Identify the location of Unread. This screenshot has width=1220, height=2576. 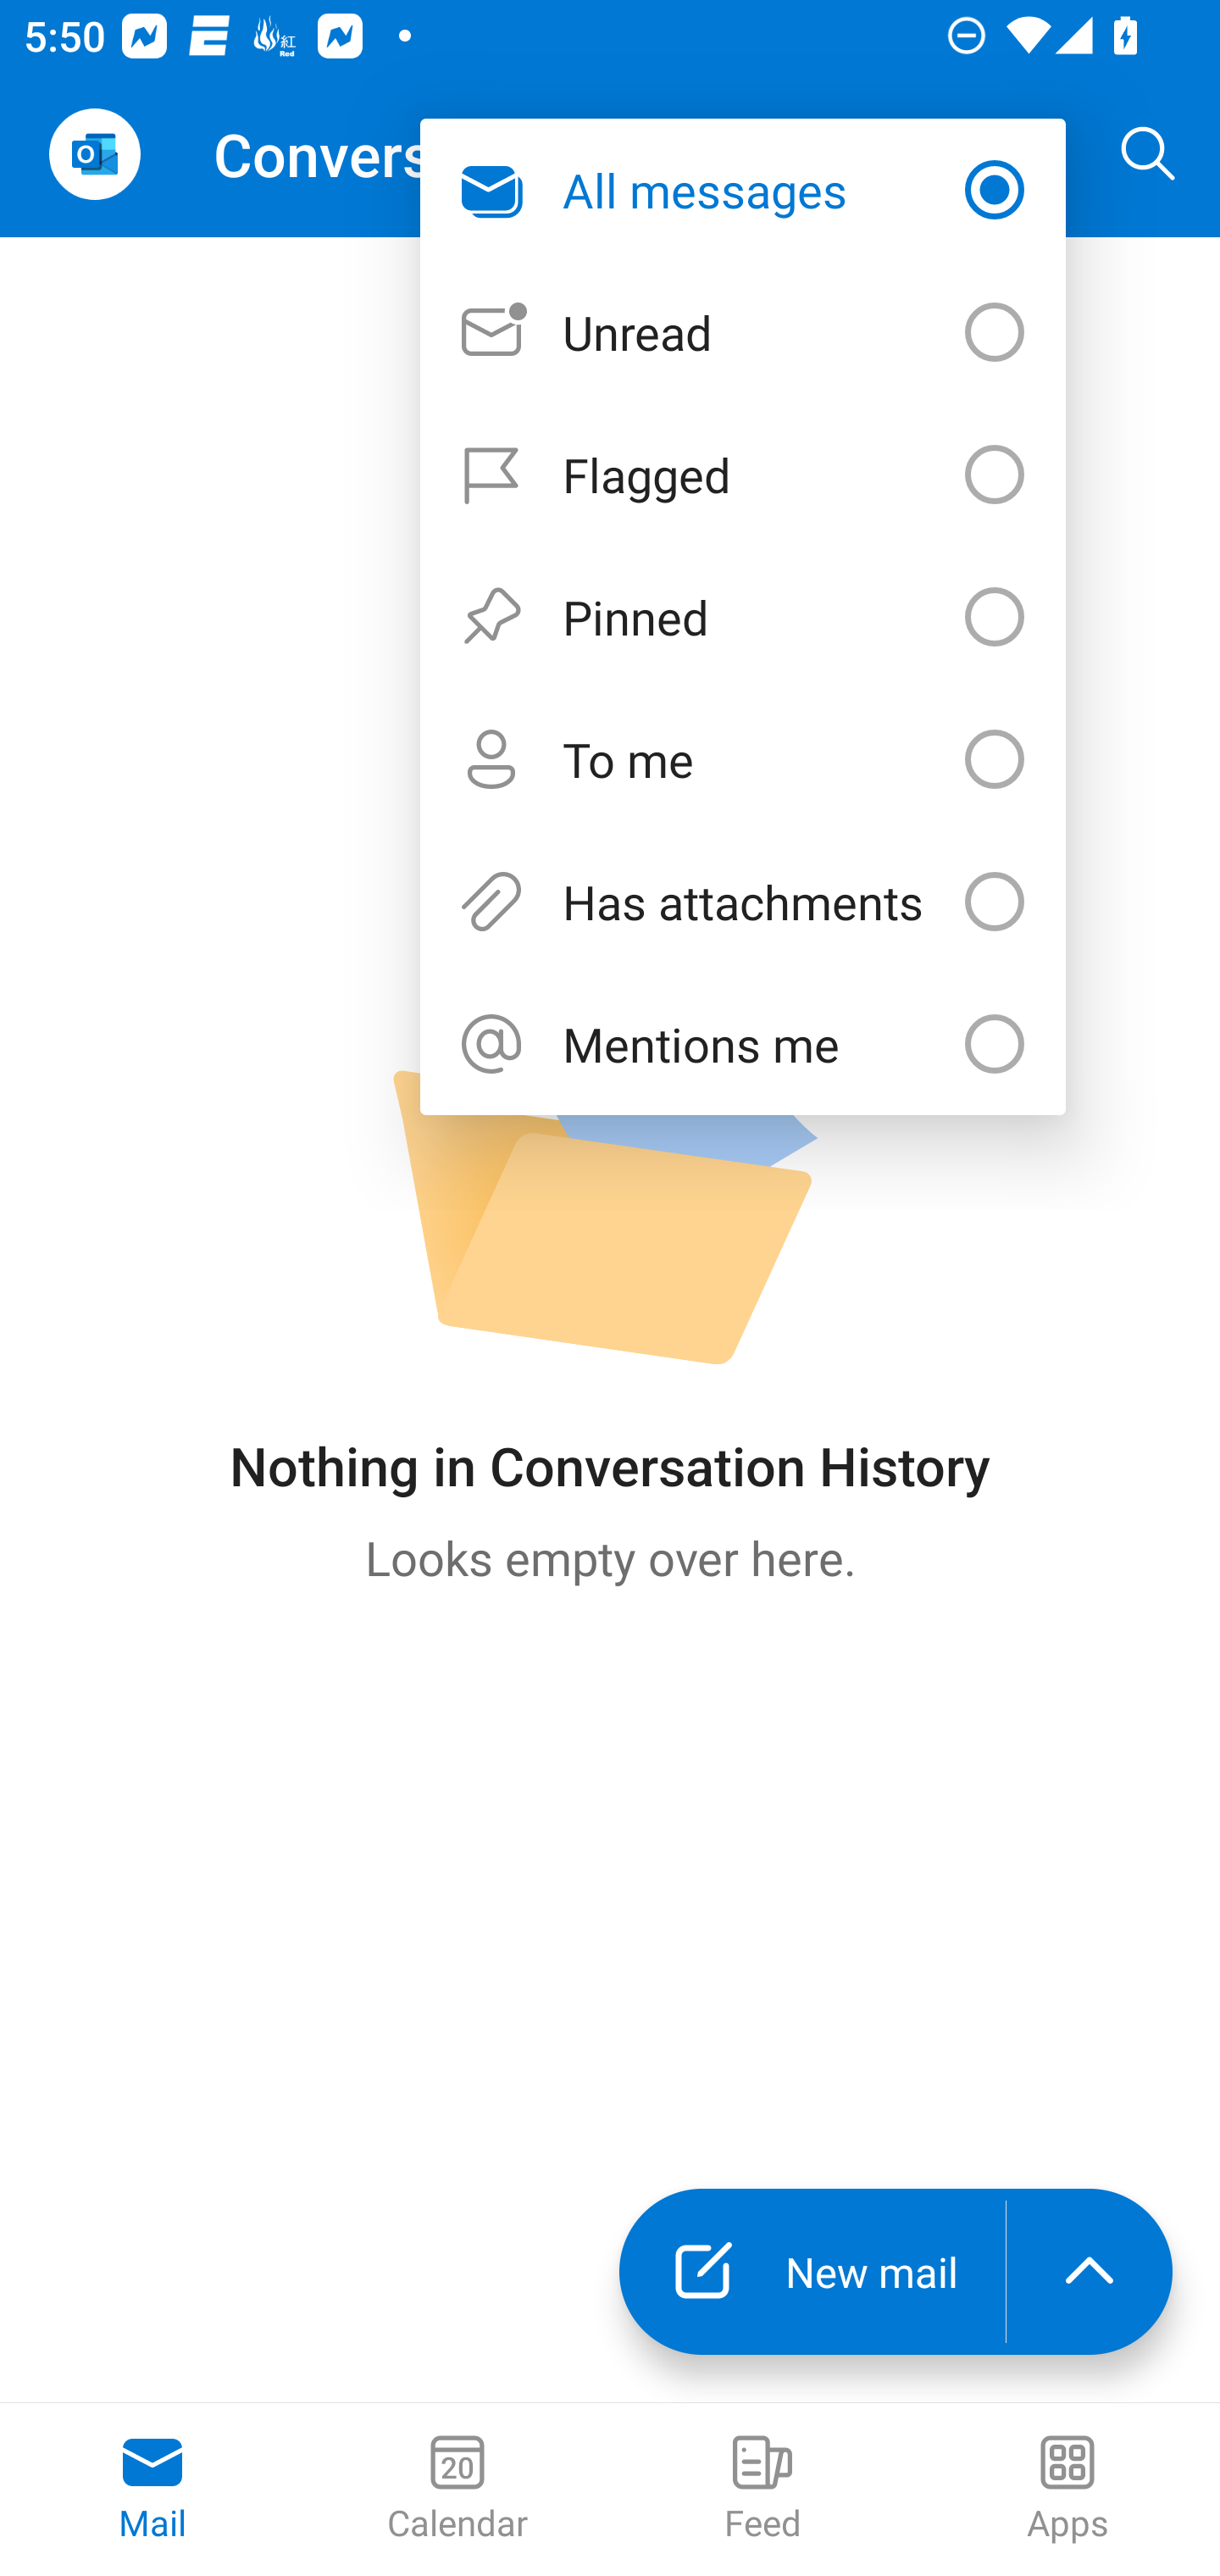
(742, 332).